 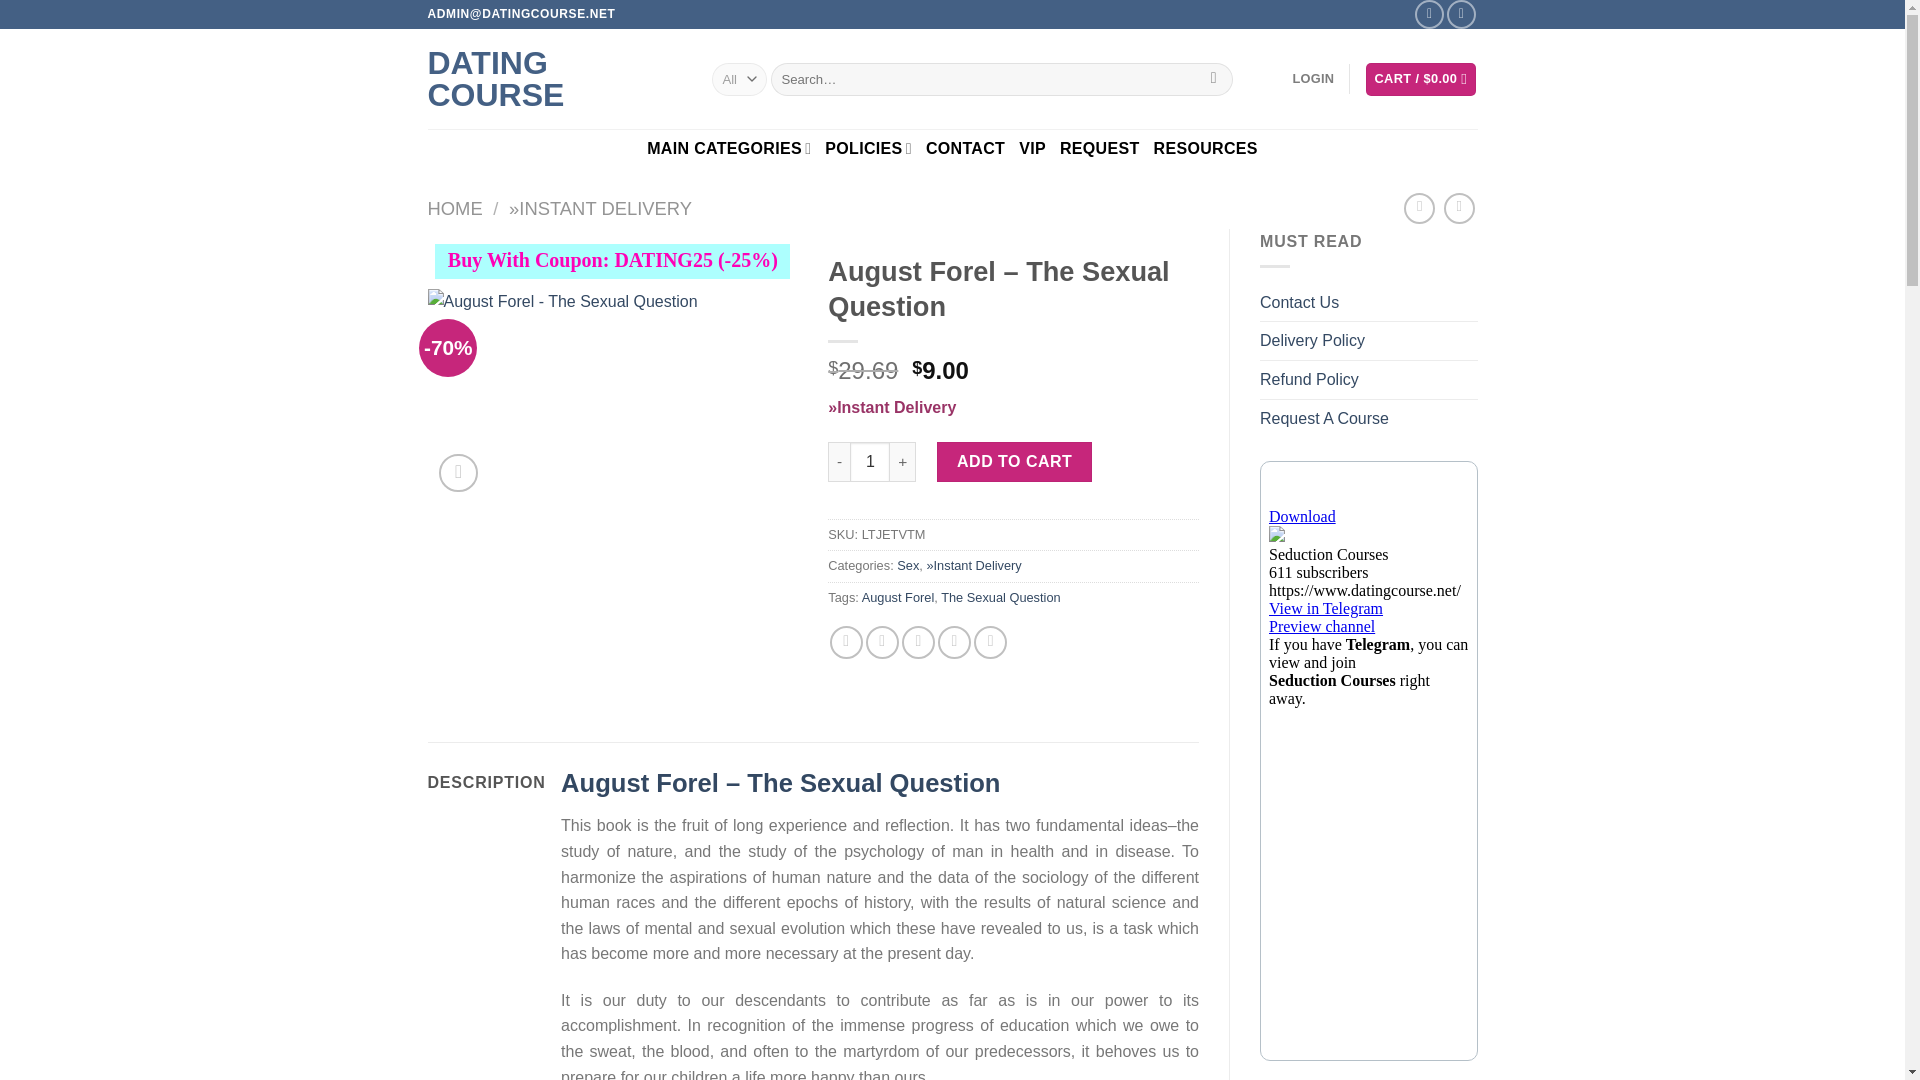 I want to click on 1, so click(x=870, y=461).